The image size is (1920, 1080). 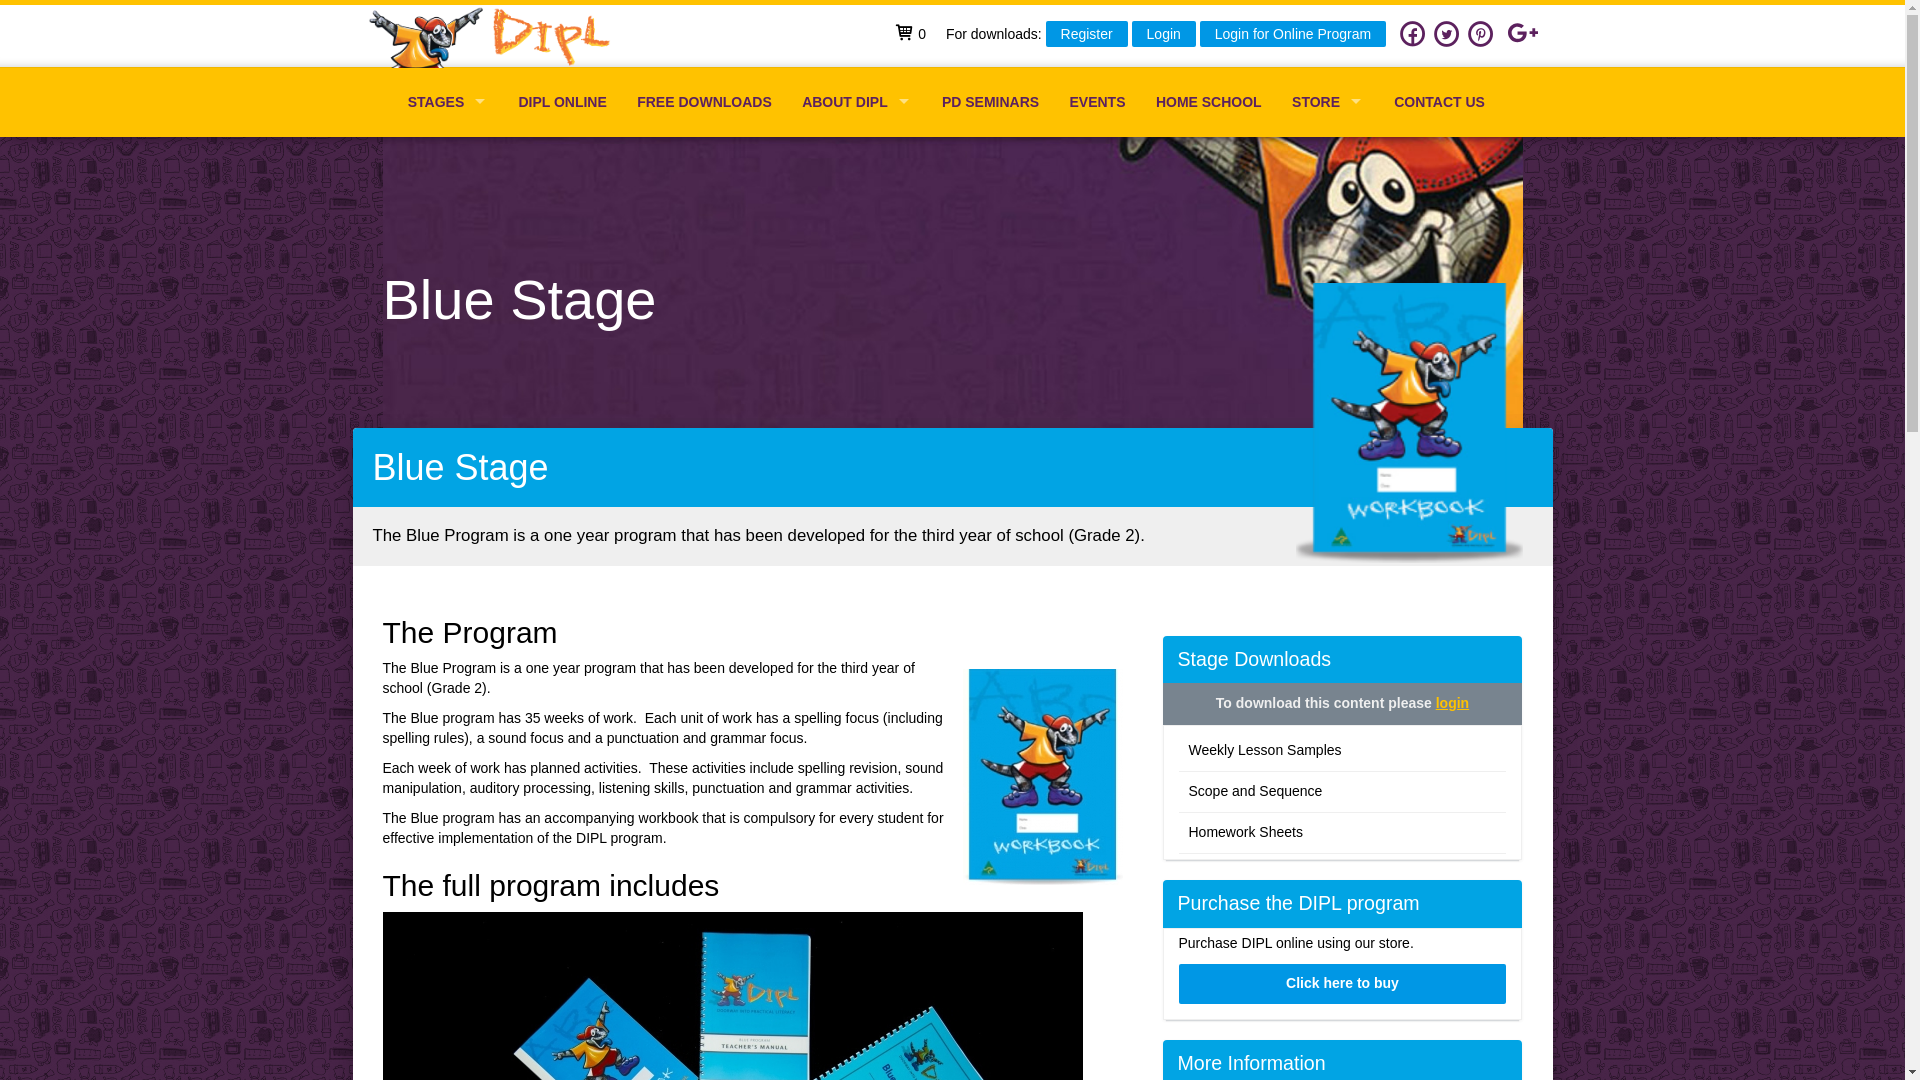 What do you see at coordinates (1164, 34) in the screenshot?
I see `Login` at bounding box center [1164, 34].